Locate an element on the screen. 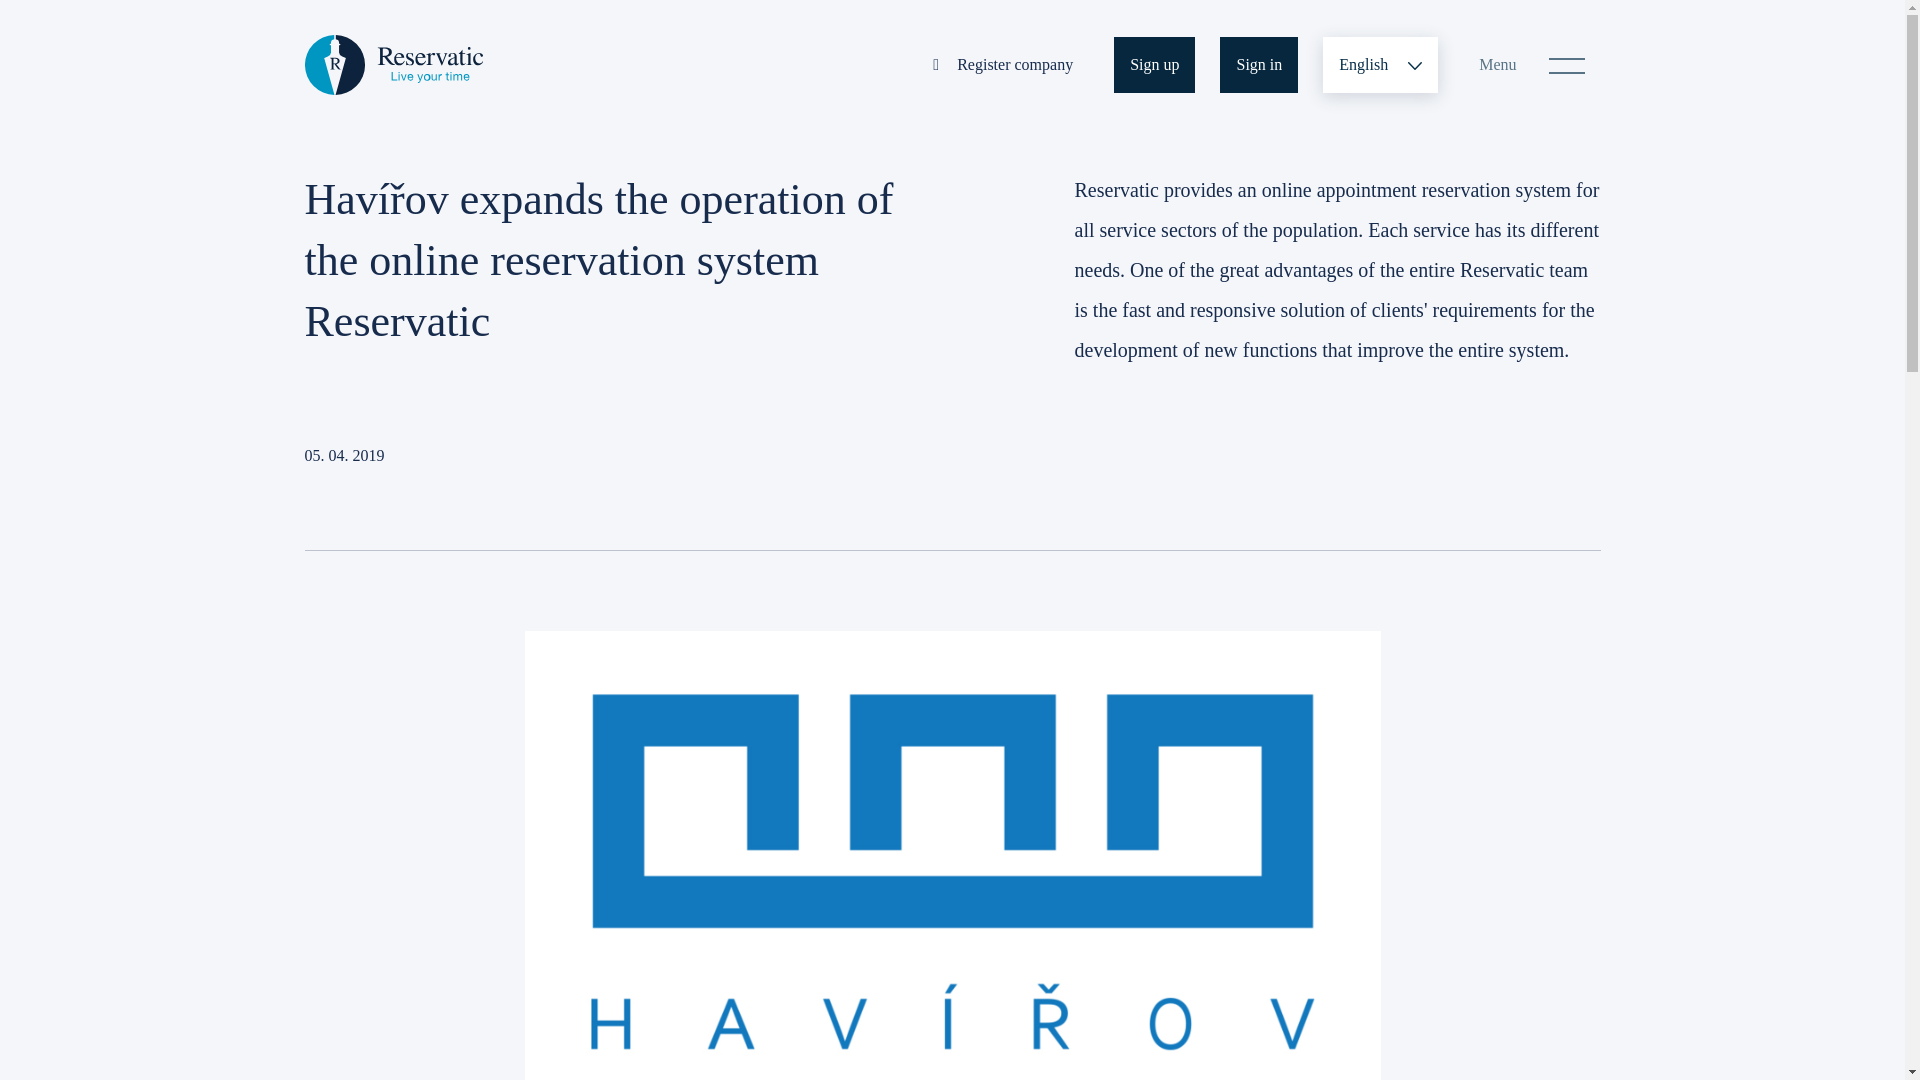 This screenshot has width=1920, height=1080. Sign in is located at coordinates (1258, 63).